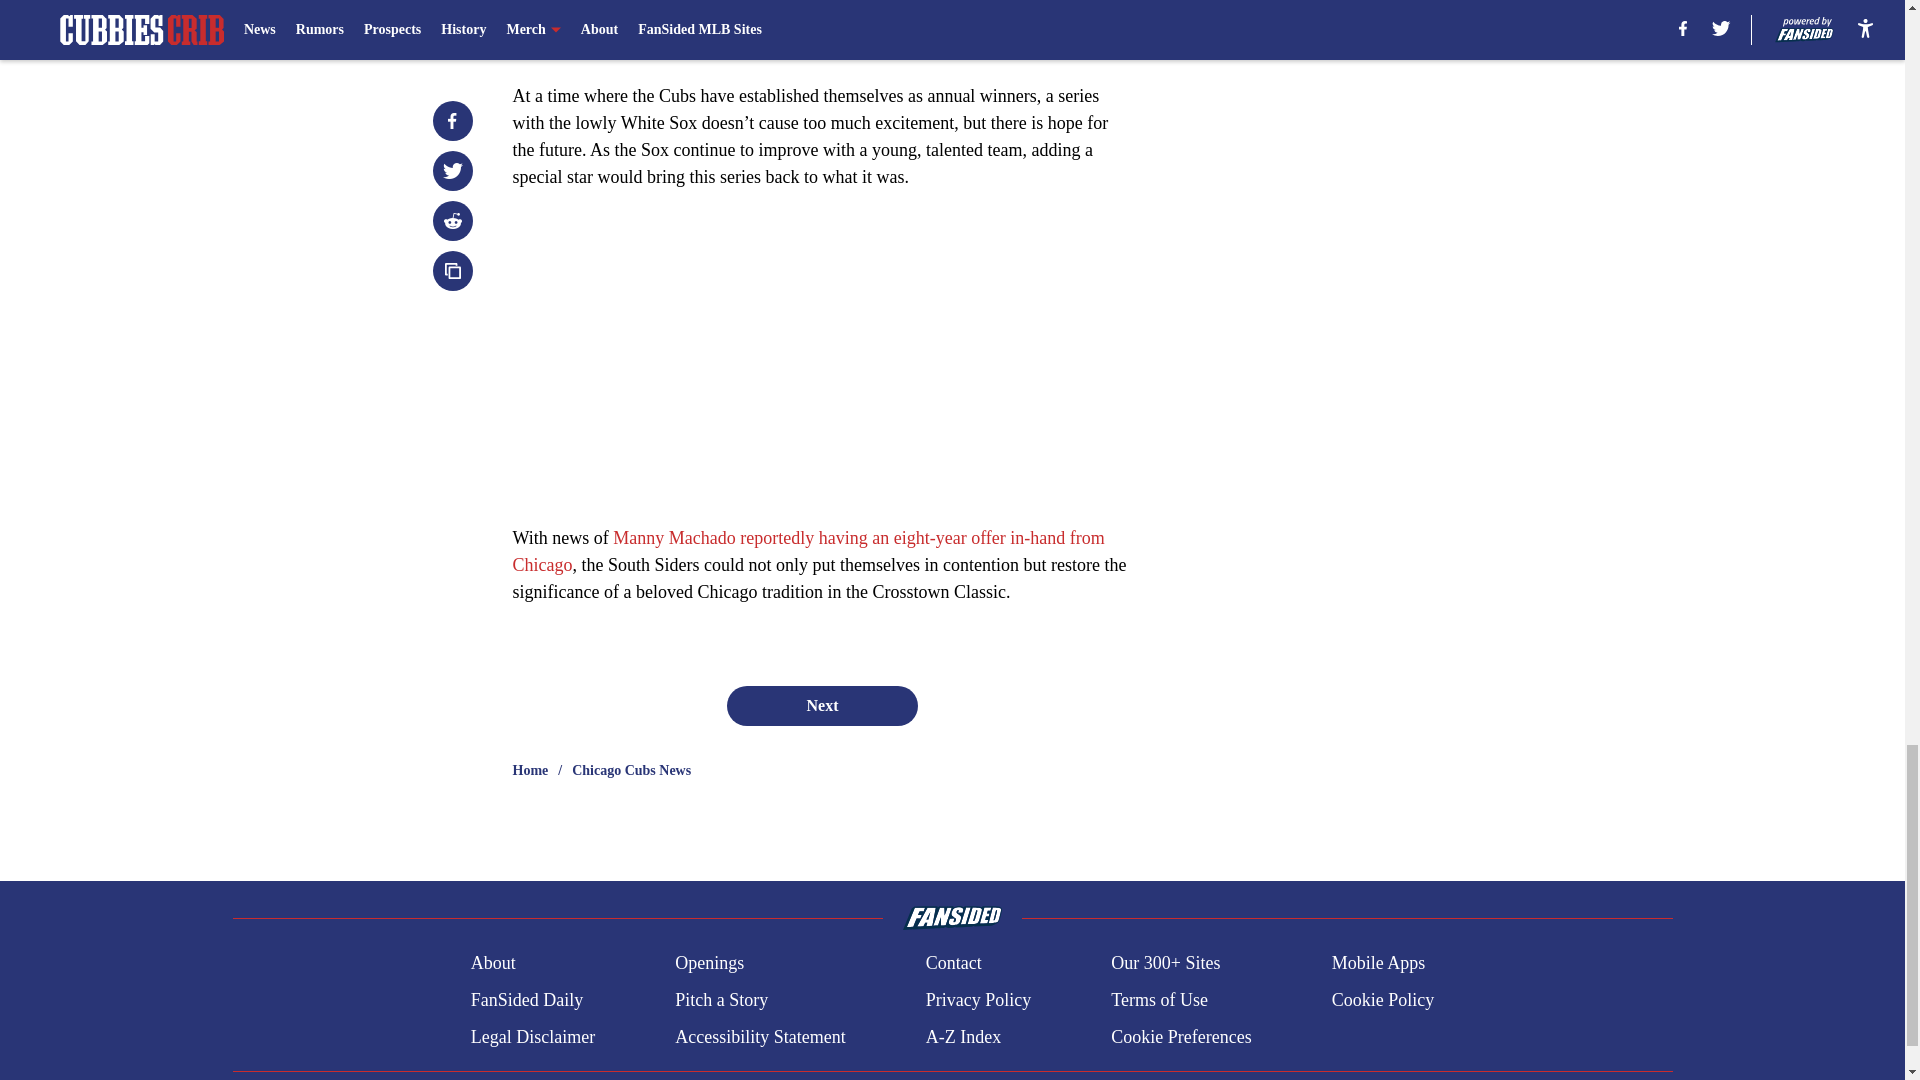  What do you see at coordinates (978, 1000) in the screenshot?
I see `Privacy Policy` at bounding box center [978, 1000].